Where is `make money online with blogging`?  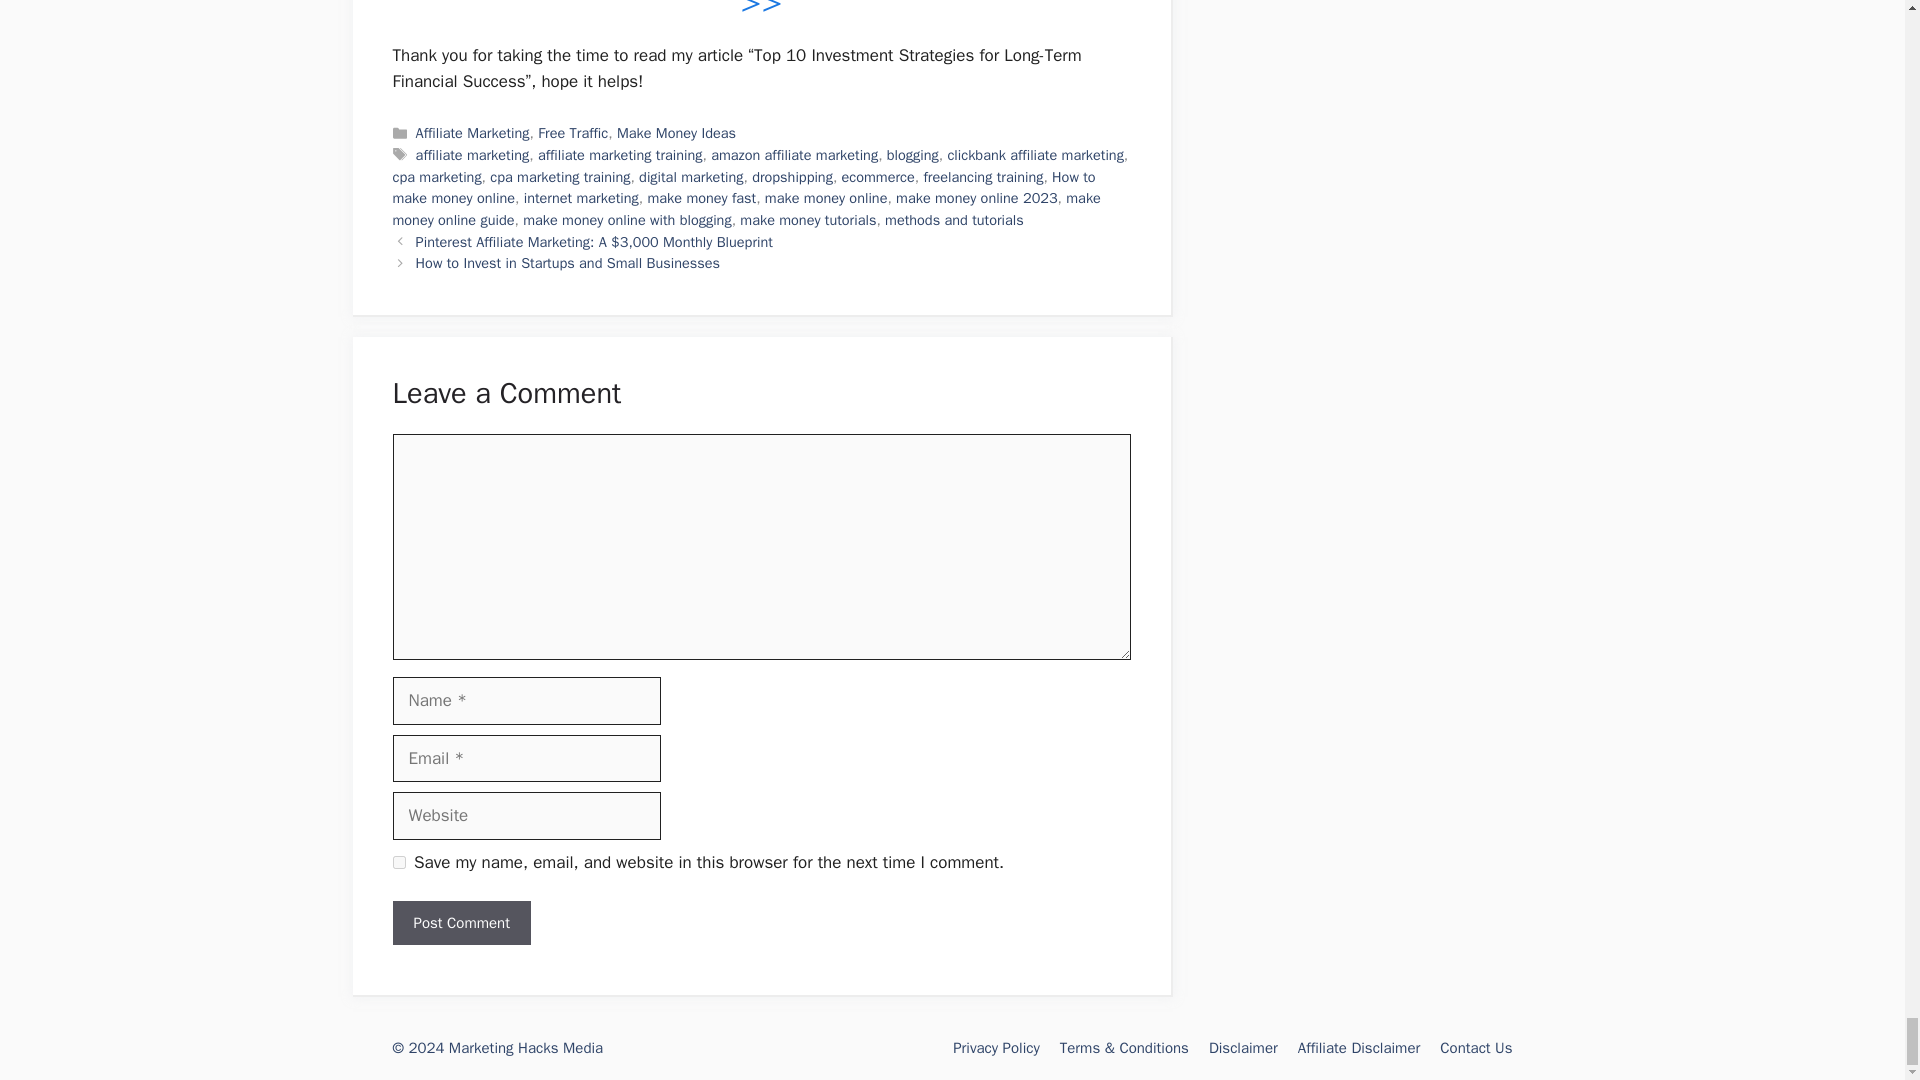
make money online with blogging is located at coordinates (626, 219).